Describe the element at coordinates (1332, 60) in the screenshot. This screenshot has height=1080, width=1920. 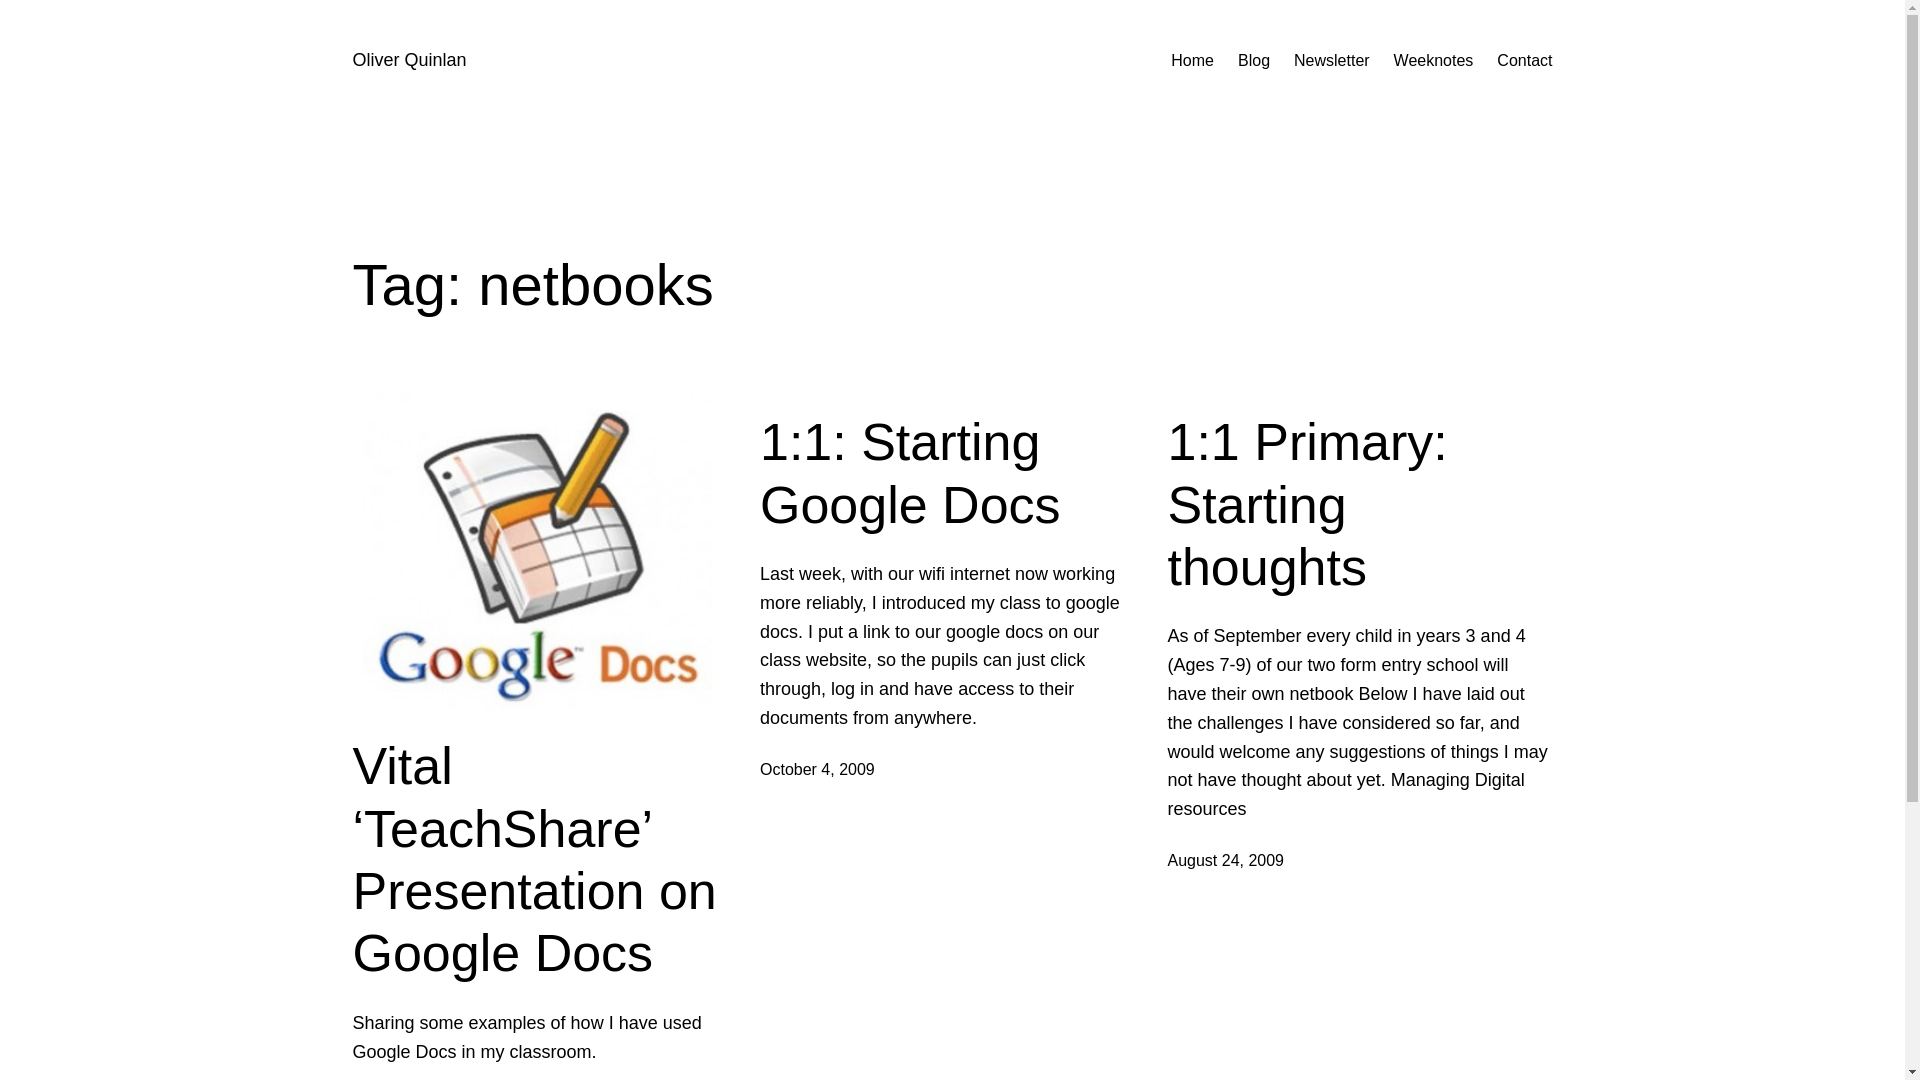
I see `Newsletter` at that location.